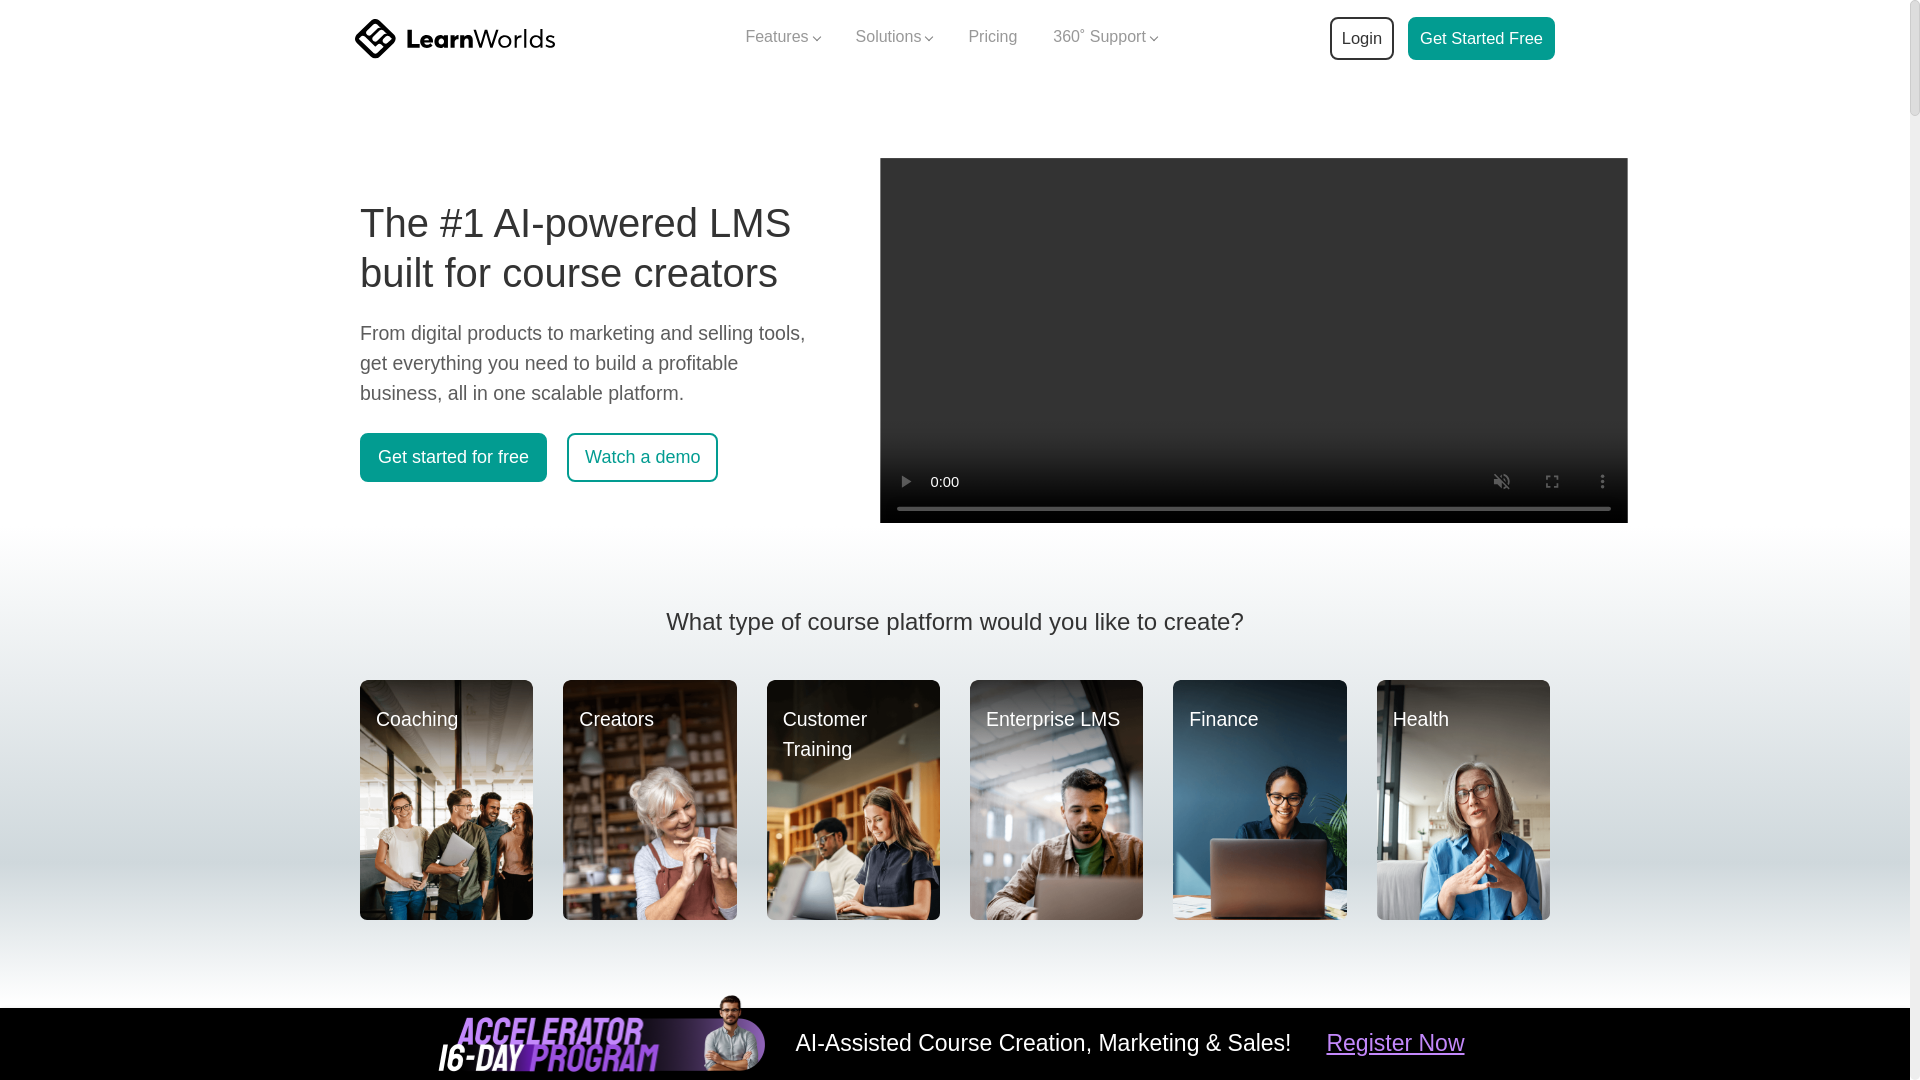 Image resolution: width=1920 pixels, height=1080 pixels. Describe the element at coordinates (782, 38) in the screenshot. I see `Features` at that location.